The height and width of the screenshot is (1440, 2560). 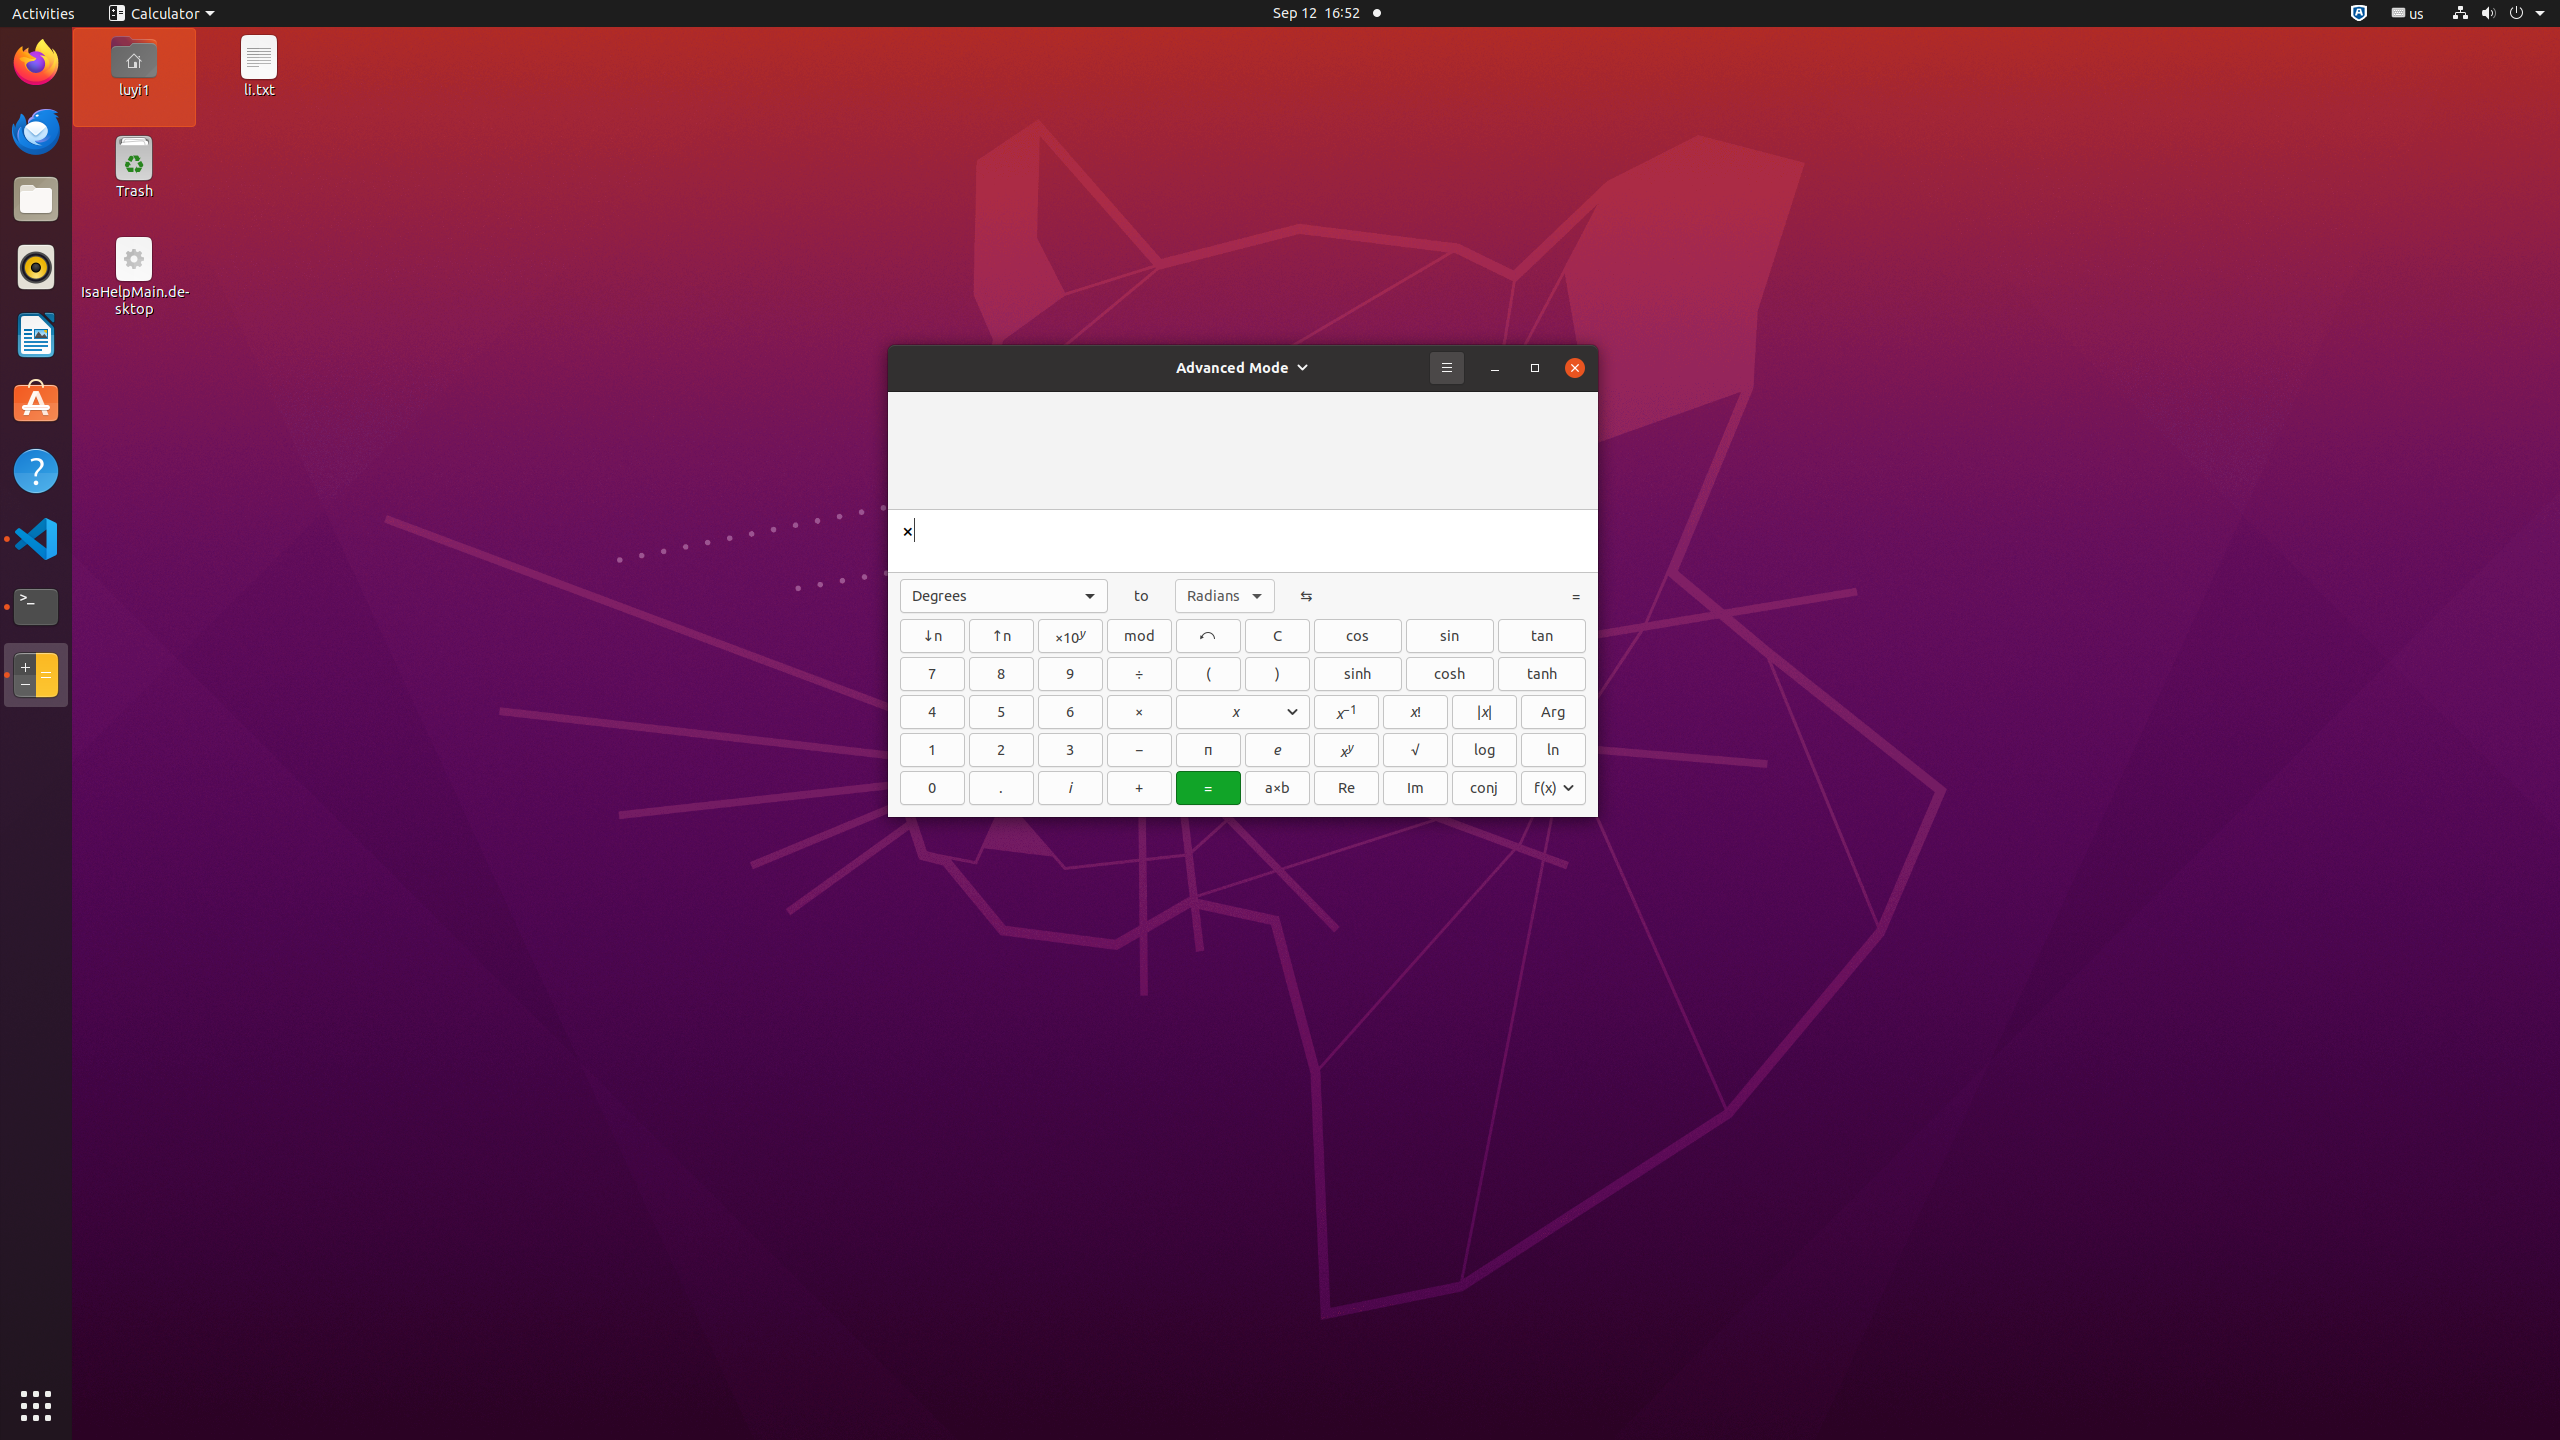 What do you see at coordinates (1002, 636) in the screenshot?
I see `Superscript` at bounding box center [1002, 636].